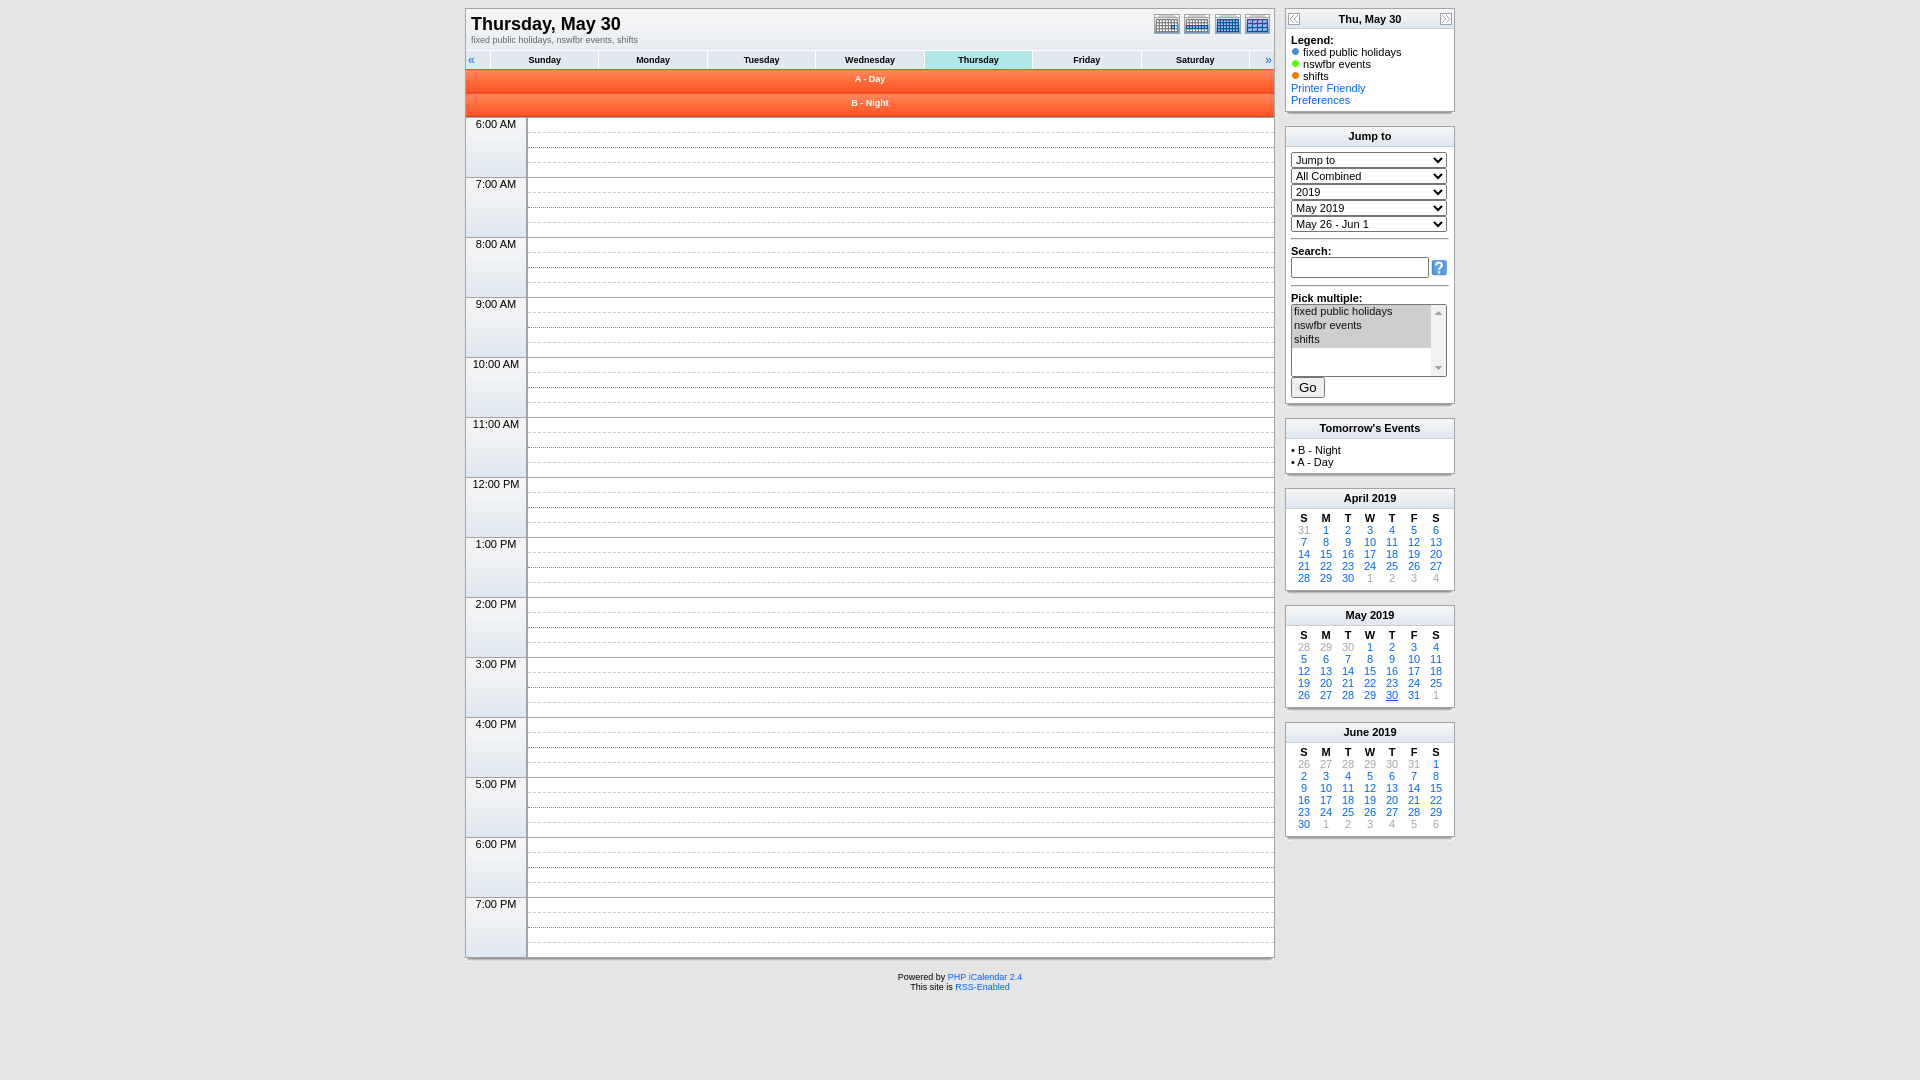 This screenshot has width=1920, height=1080. I want to click on 18, so click(1436, 671).